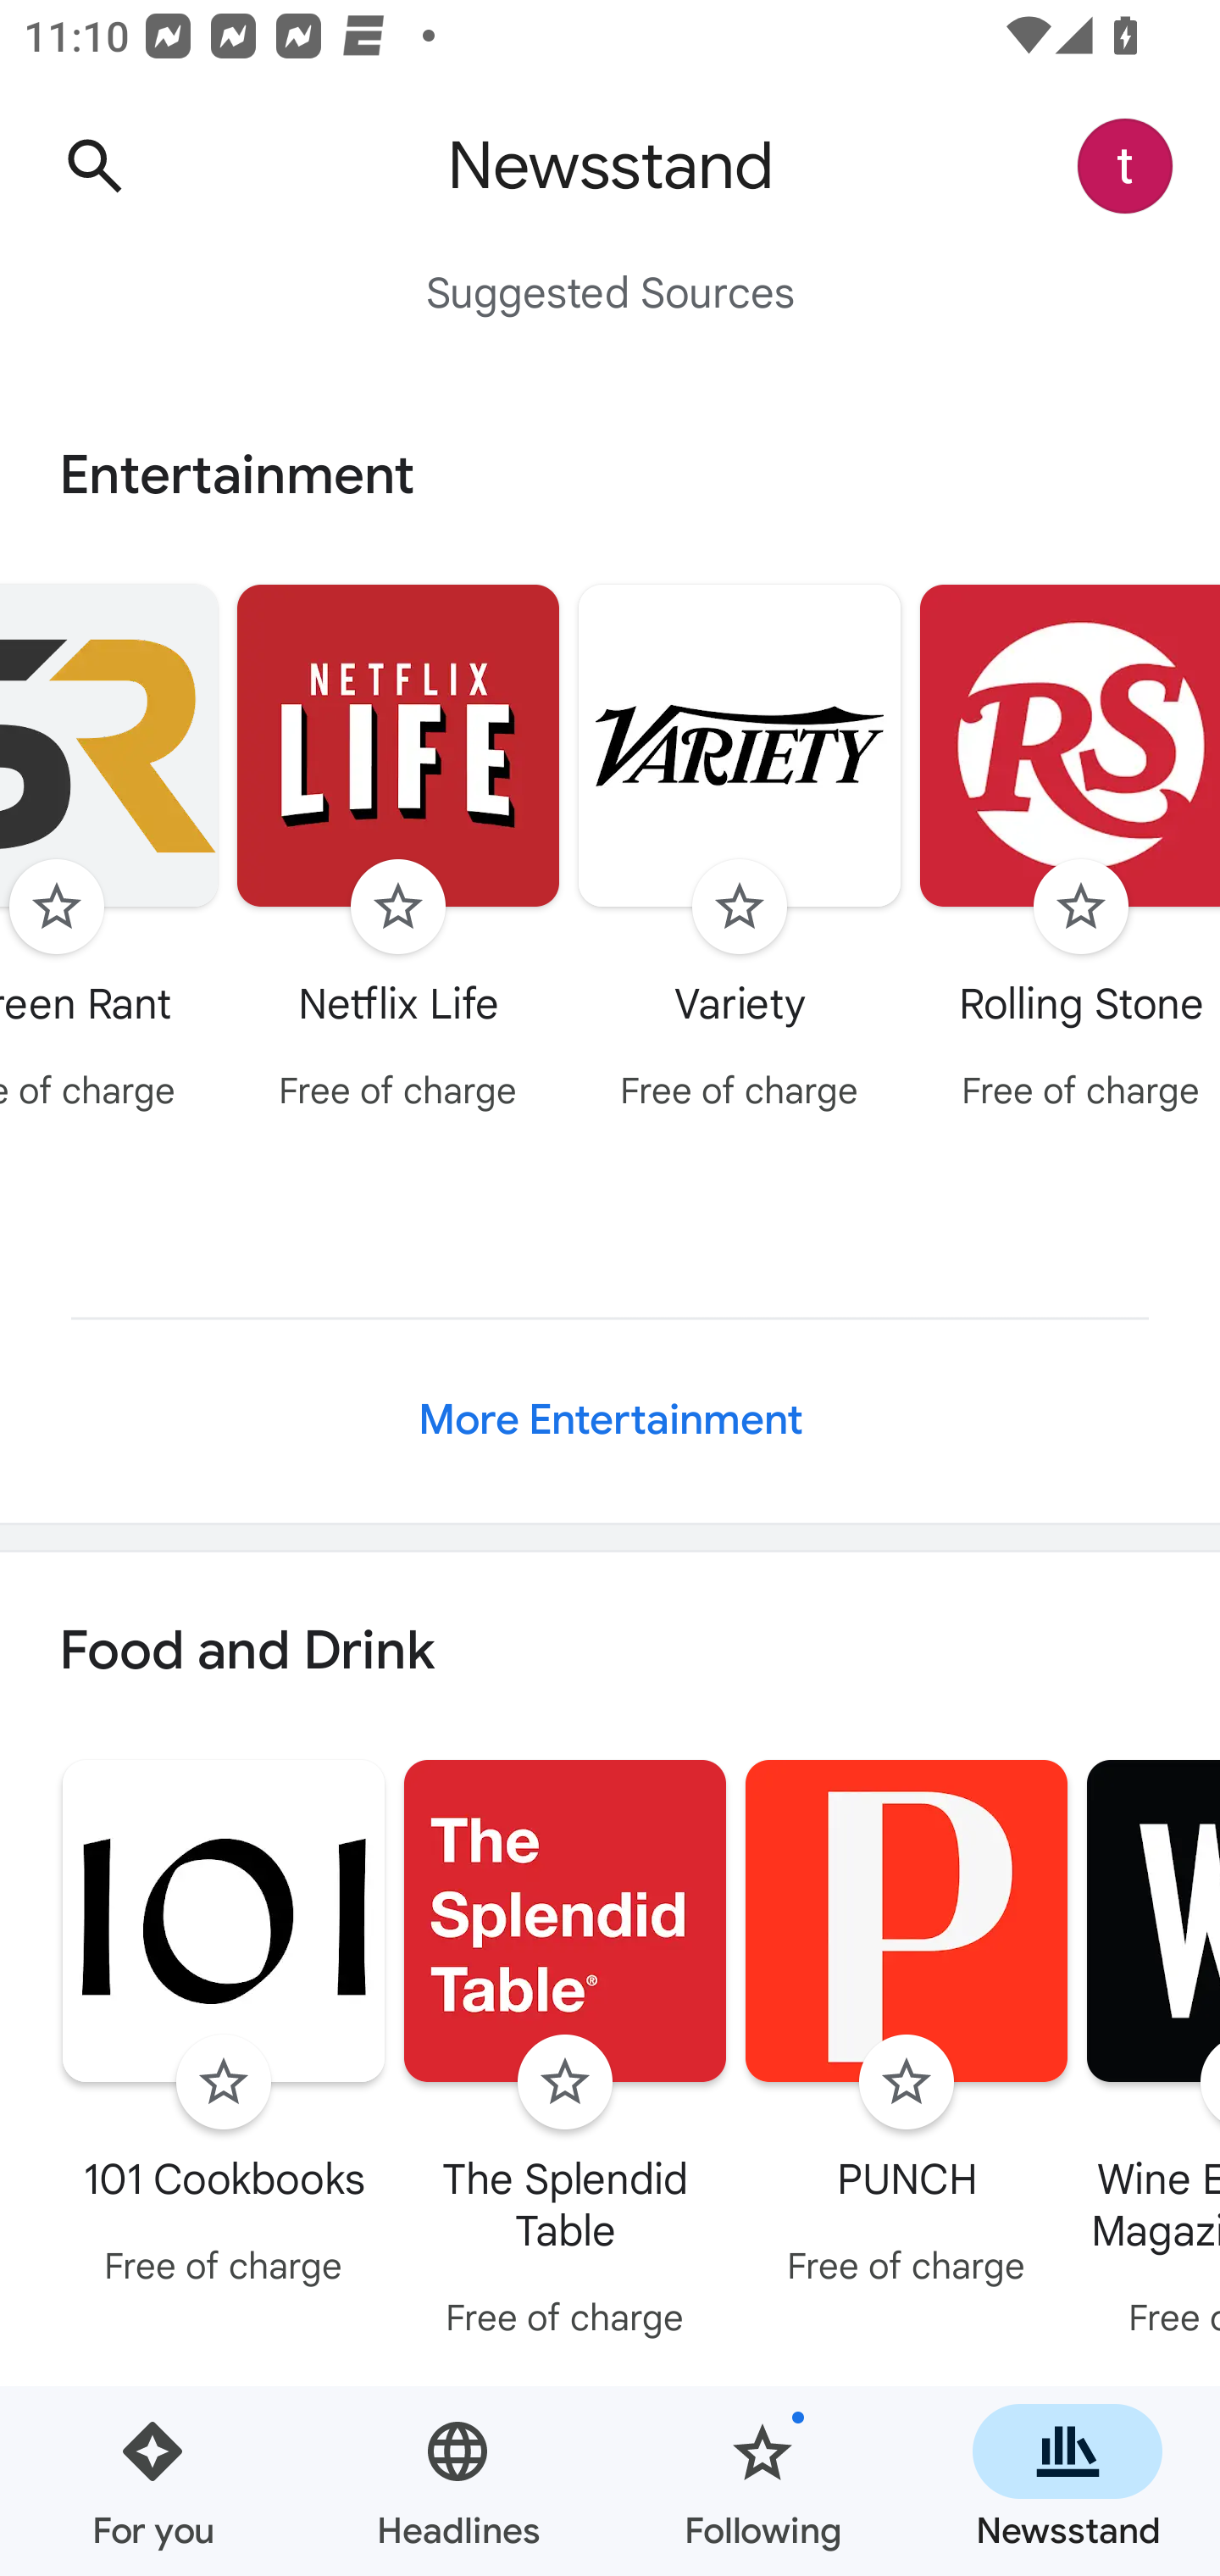 The image size is (1220, 2576). What do you see at coordinates (224, 2029) in the screenshot?
I see `Follow 101 Cookbooks Free of charge` at bounding box center [224, 2029].